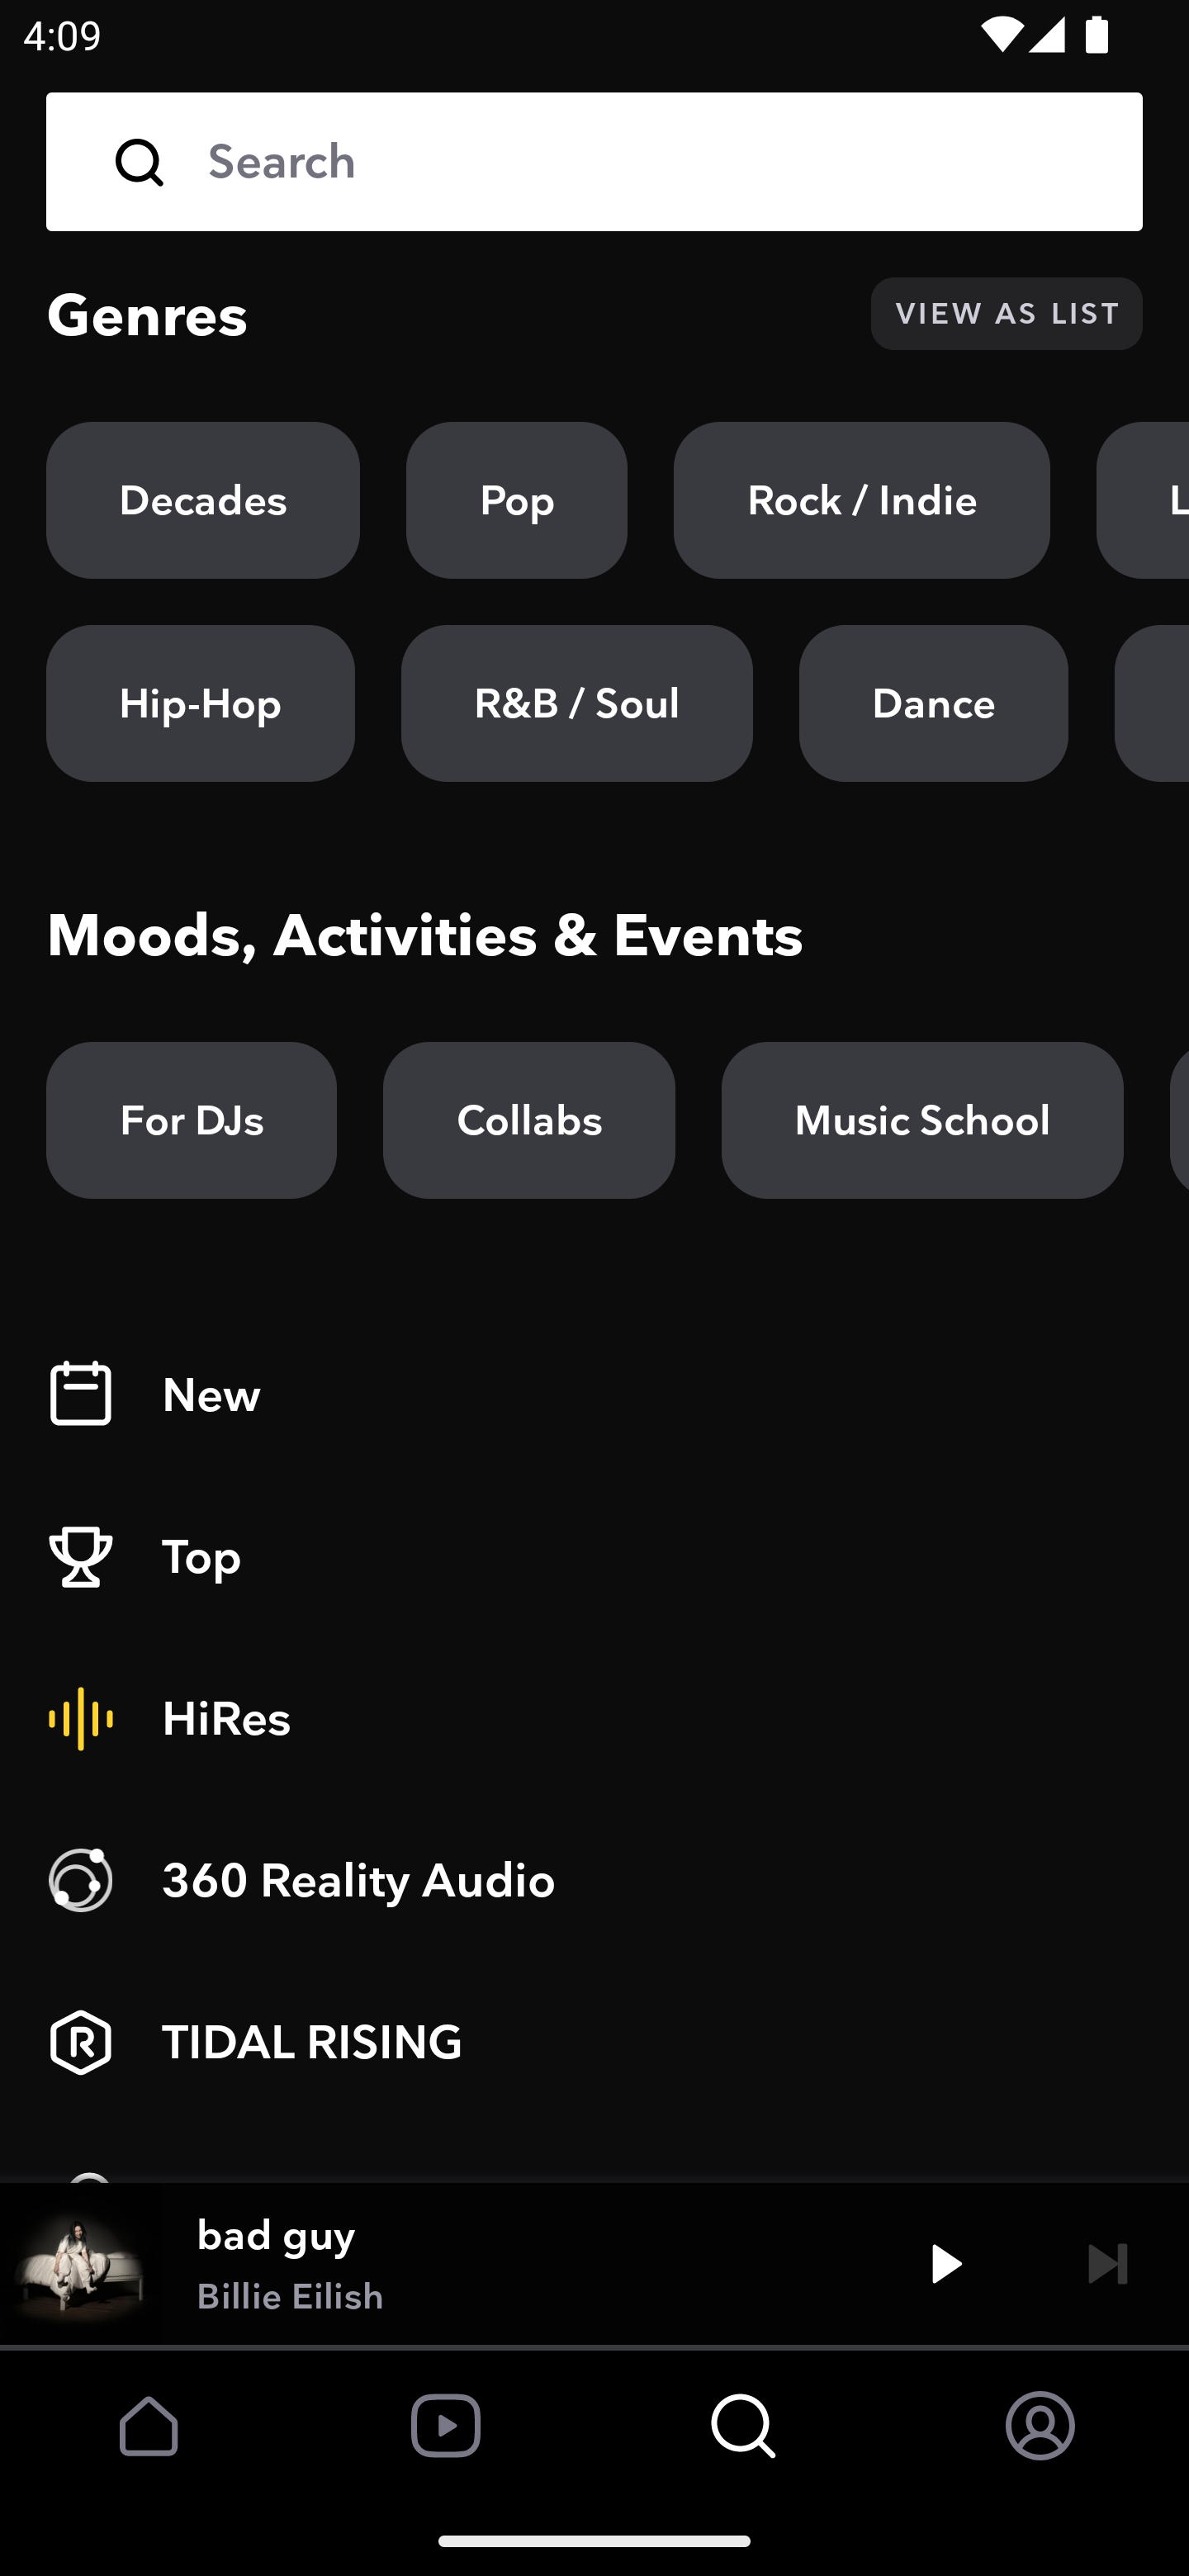  I want to click on Music School, so click(922, 1119).